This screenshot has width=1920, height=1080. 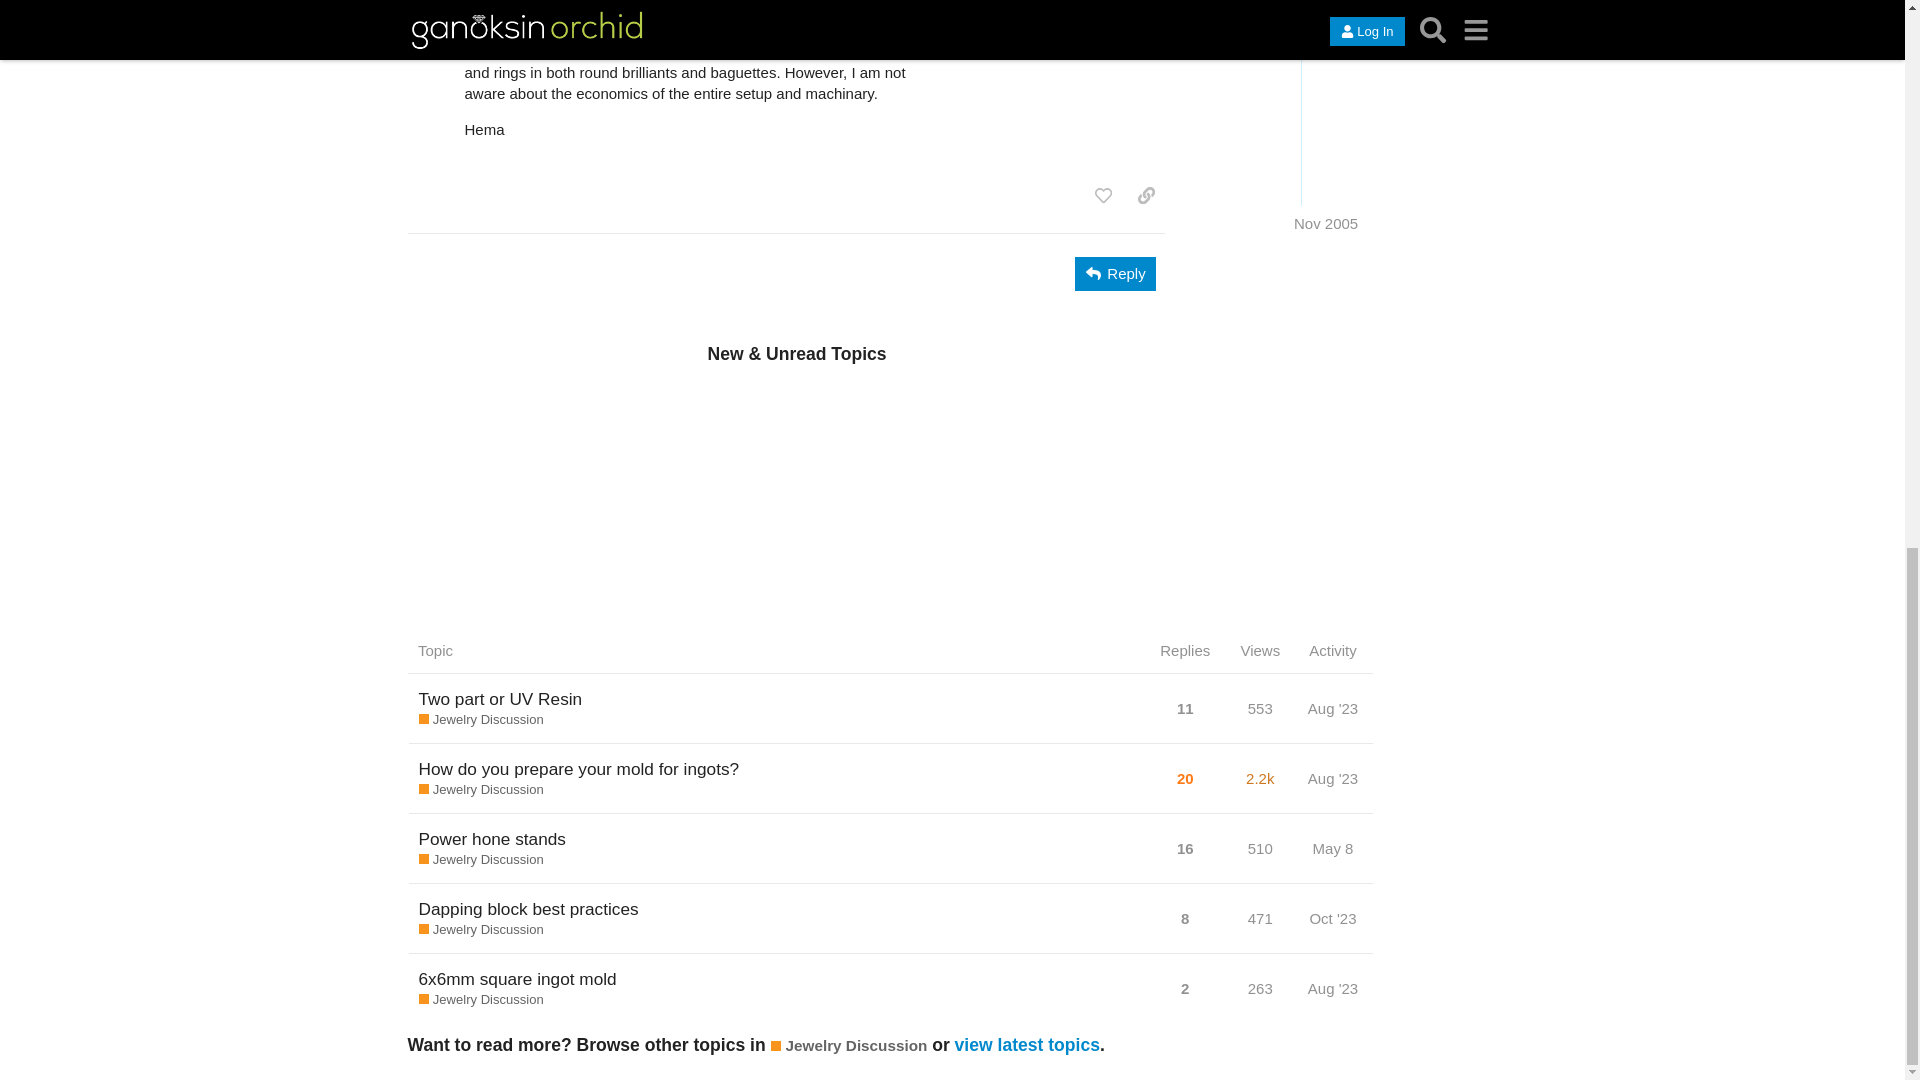 What do you see at coordinates (1116, 274) in the screenshot?
I see `Reply` at bounding box center [1116, 274].